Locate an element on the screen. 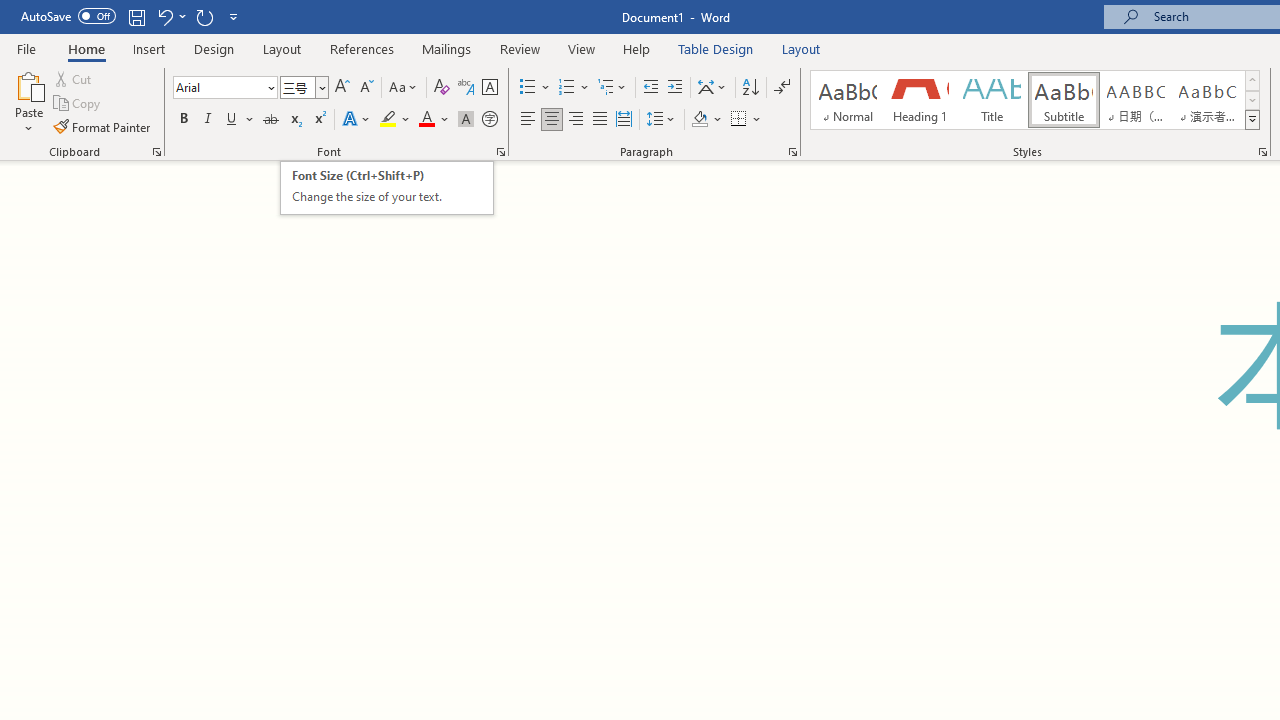 The width and height of the screenshot is (1280, 720). AutomationID: QuickStylesGallery is located at coordinates (1036, 100).